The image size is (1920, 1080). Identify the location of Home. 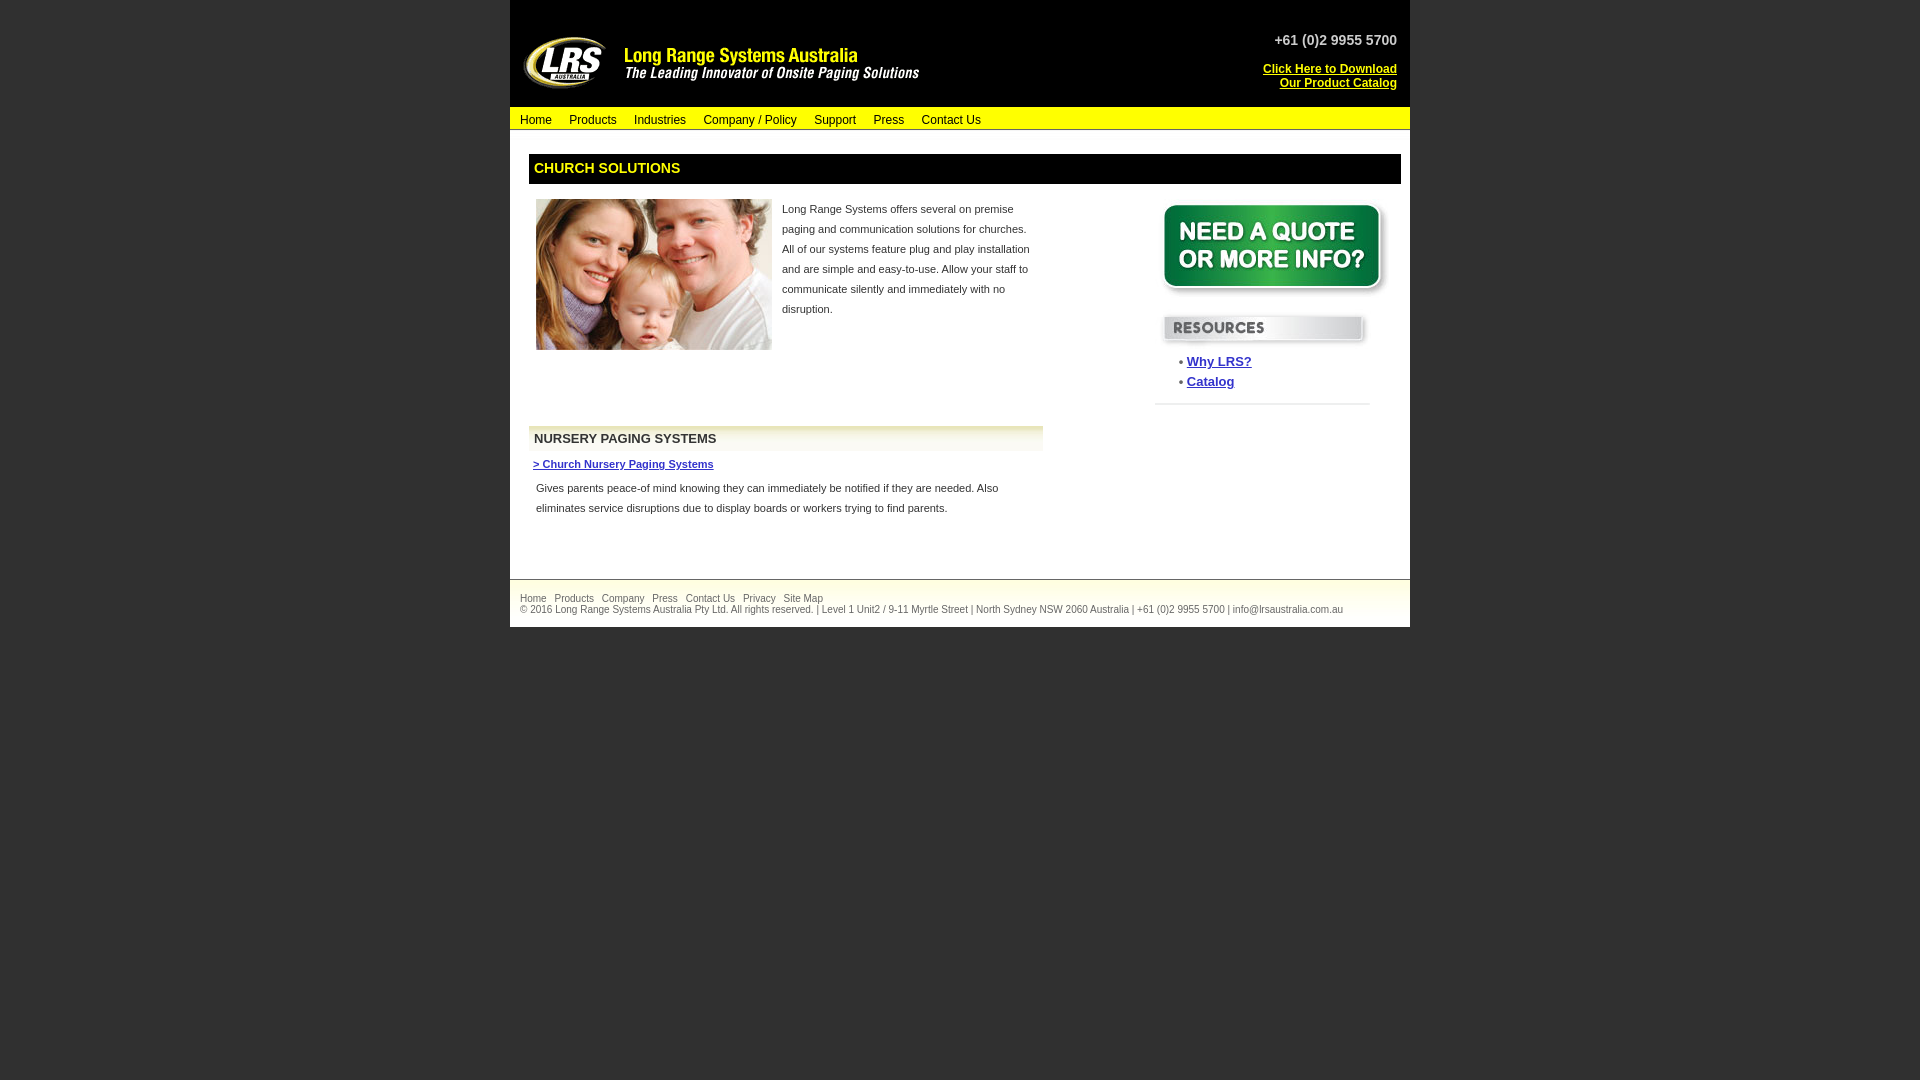
(536, 598).